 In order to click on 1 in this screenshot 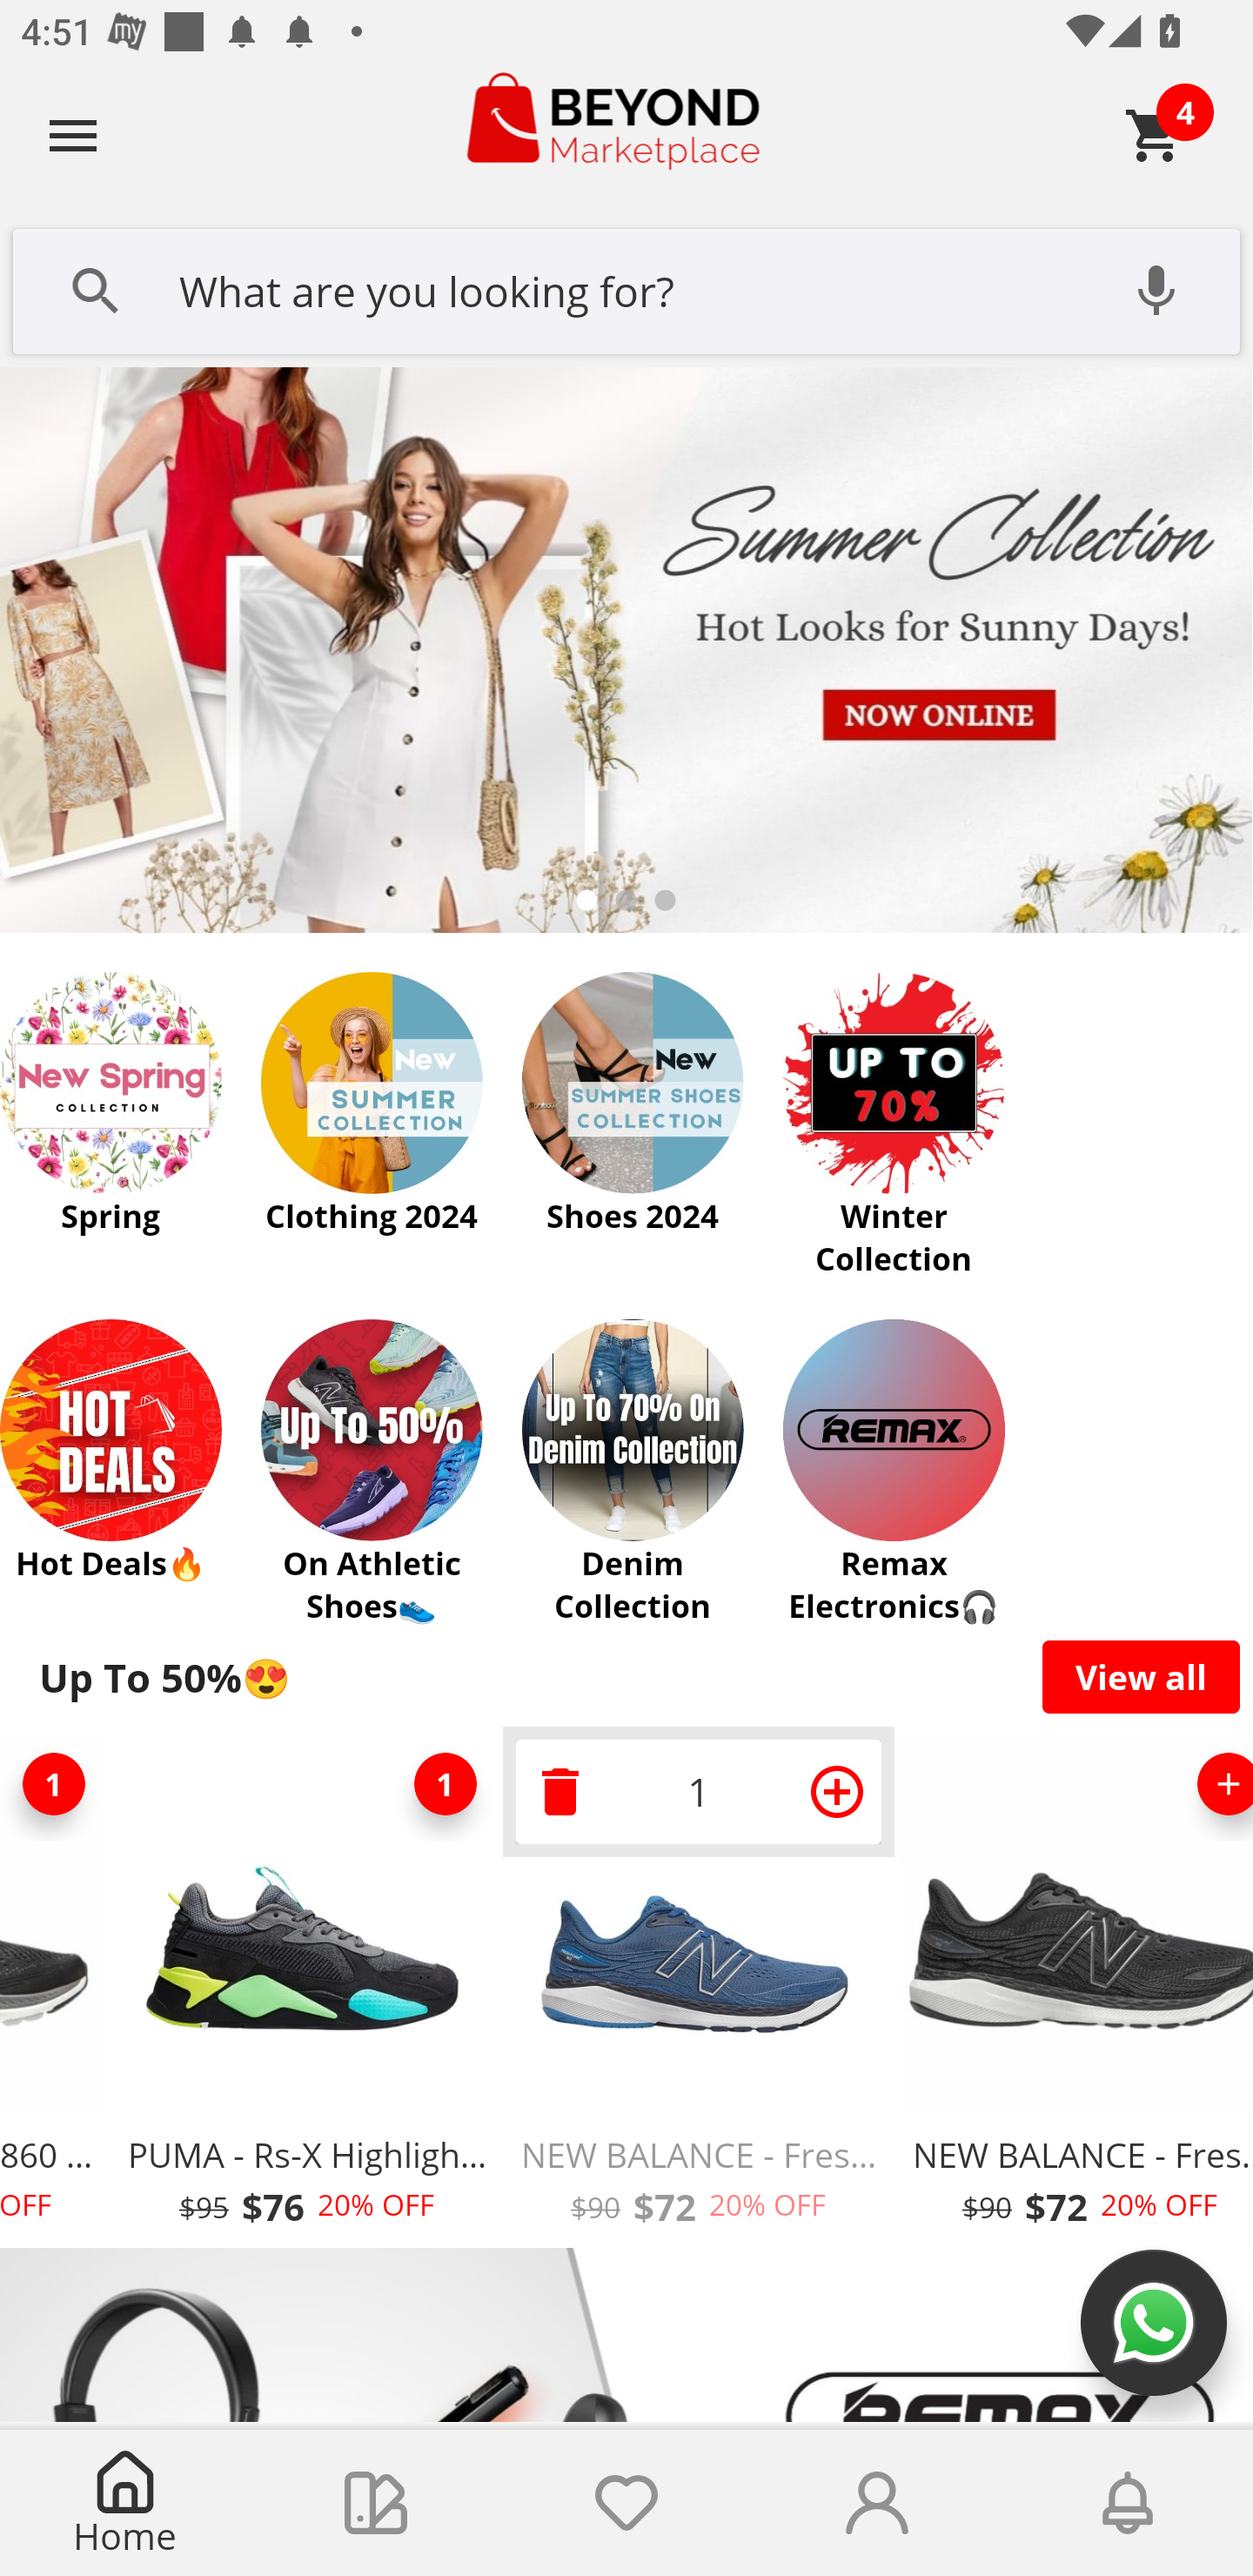, I will do `click(698, 1791)`.